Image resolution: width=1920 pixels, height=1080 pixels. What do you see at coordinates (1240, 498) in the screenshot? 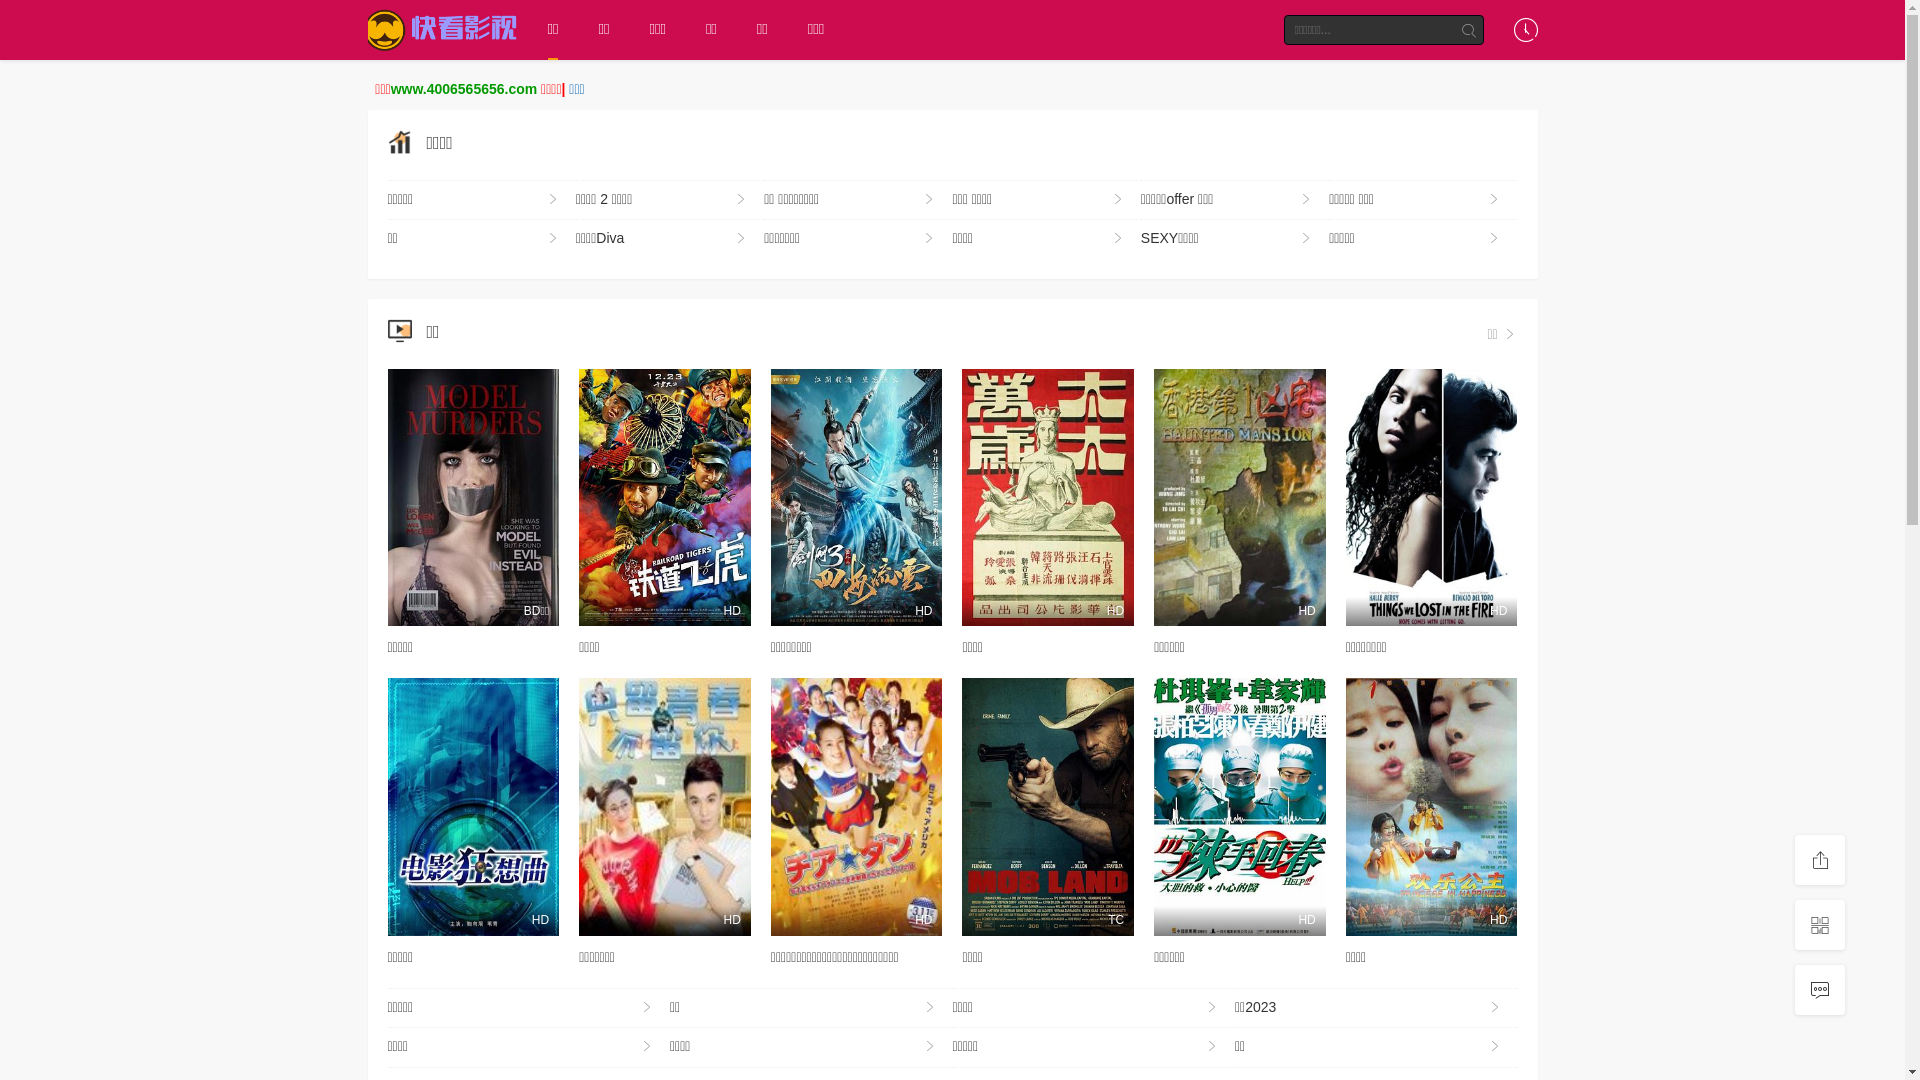
I see `HD` at bounding box center [1240, 498].